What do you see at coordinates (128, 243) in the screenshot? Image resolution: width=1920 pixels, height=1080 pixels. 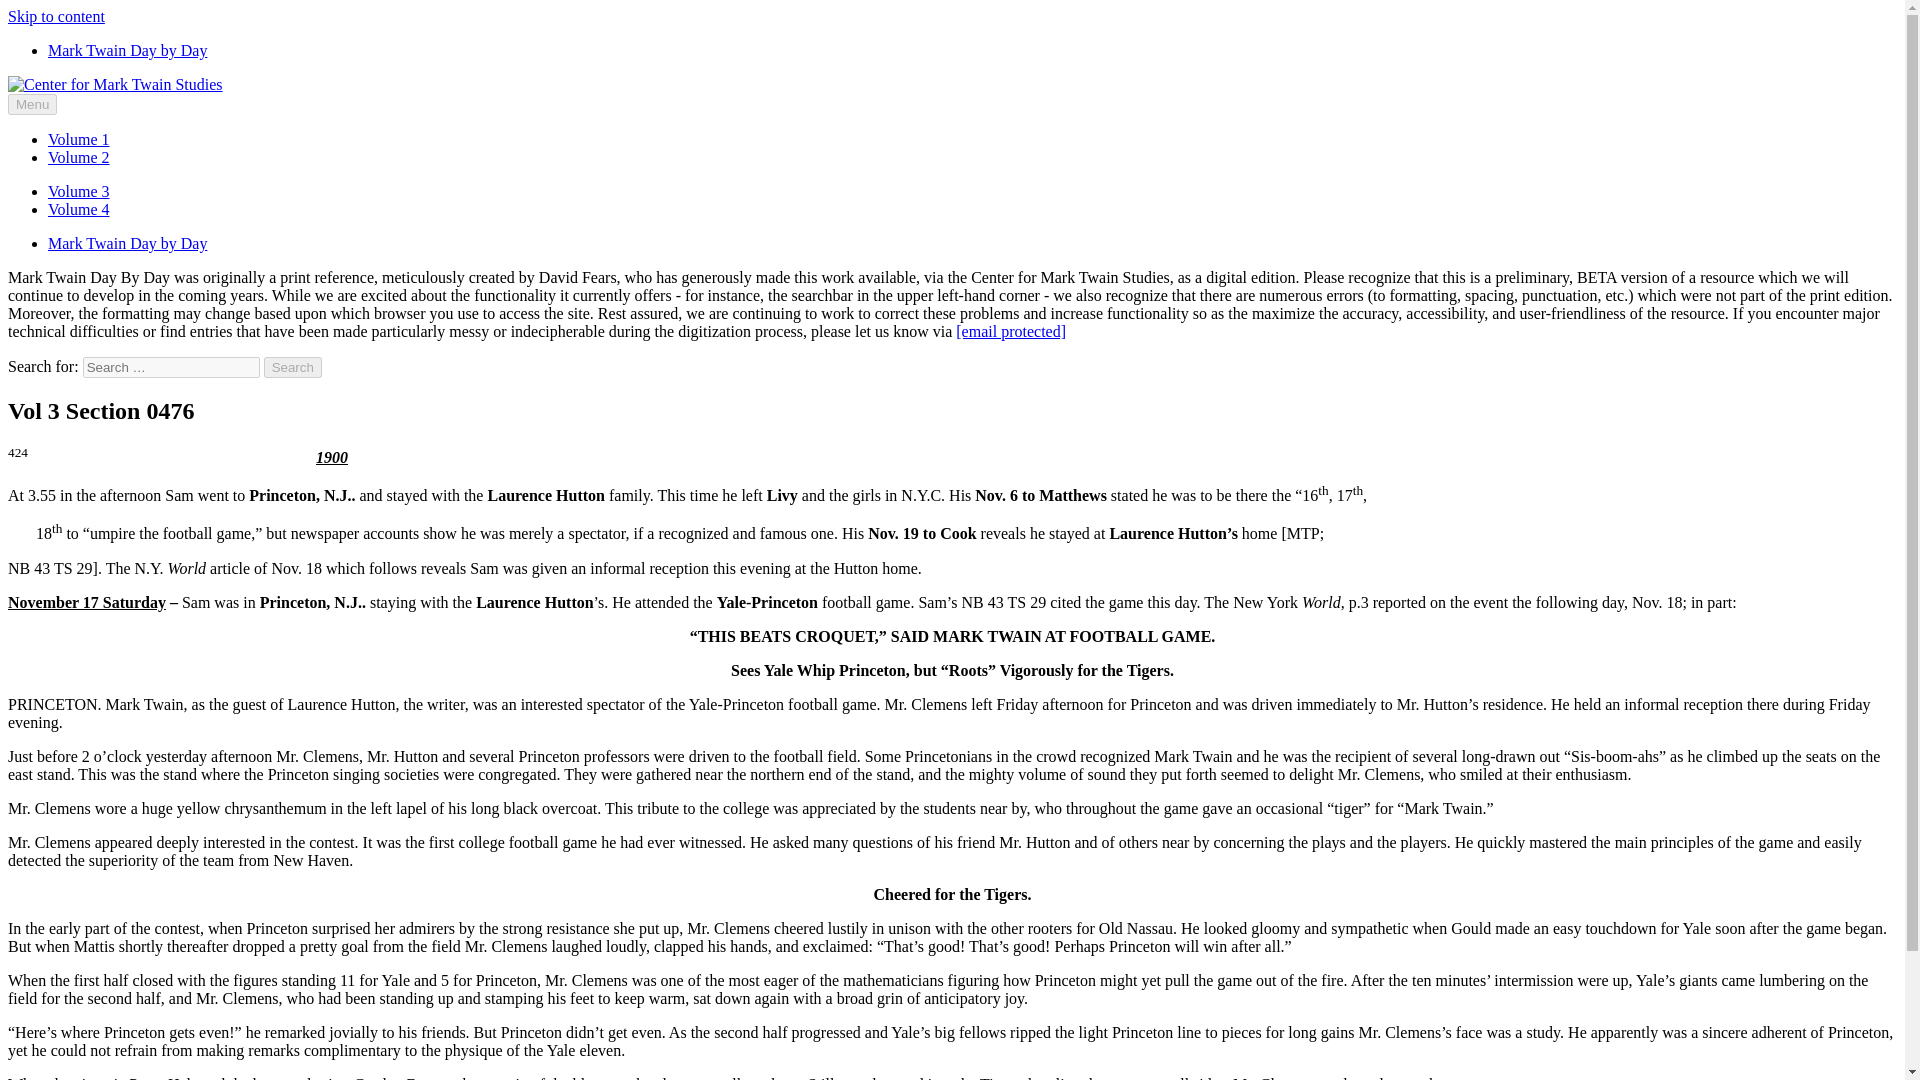 I see `Mark Twain Day by Day` at bounding box center [128, 243].